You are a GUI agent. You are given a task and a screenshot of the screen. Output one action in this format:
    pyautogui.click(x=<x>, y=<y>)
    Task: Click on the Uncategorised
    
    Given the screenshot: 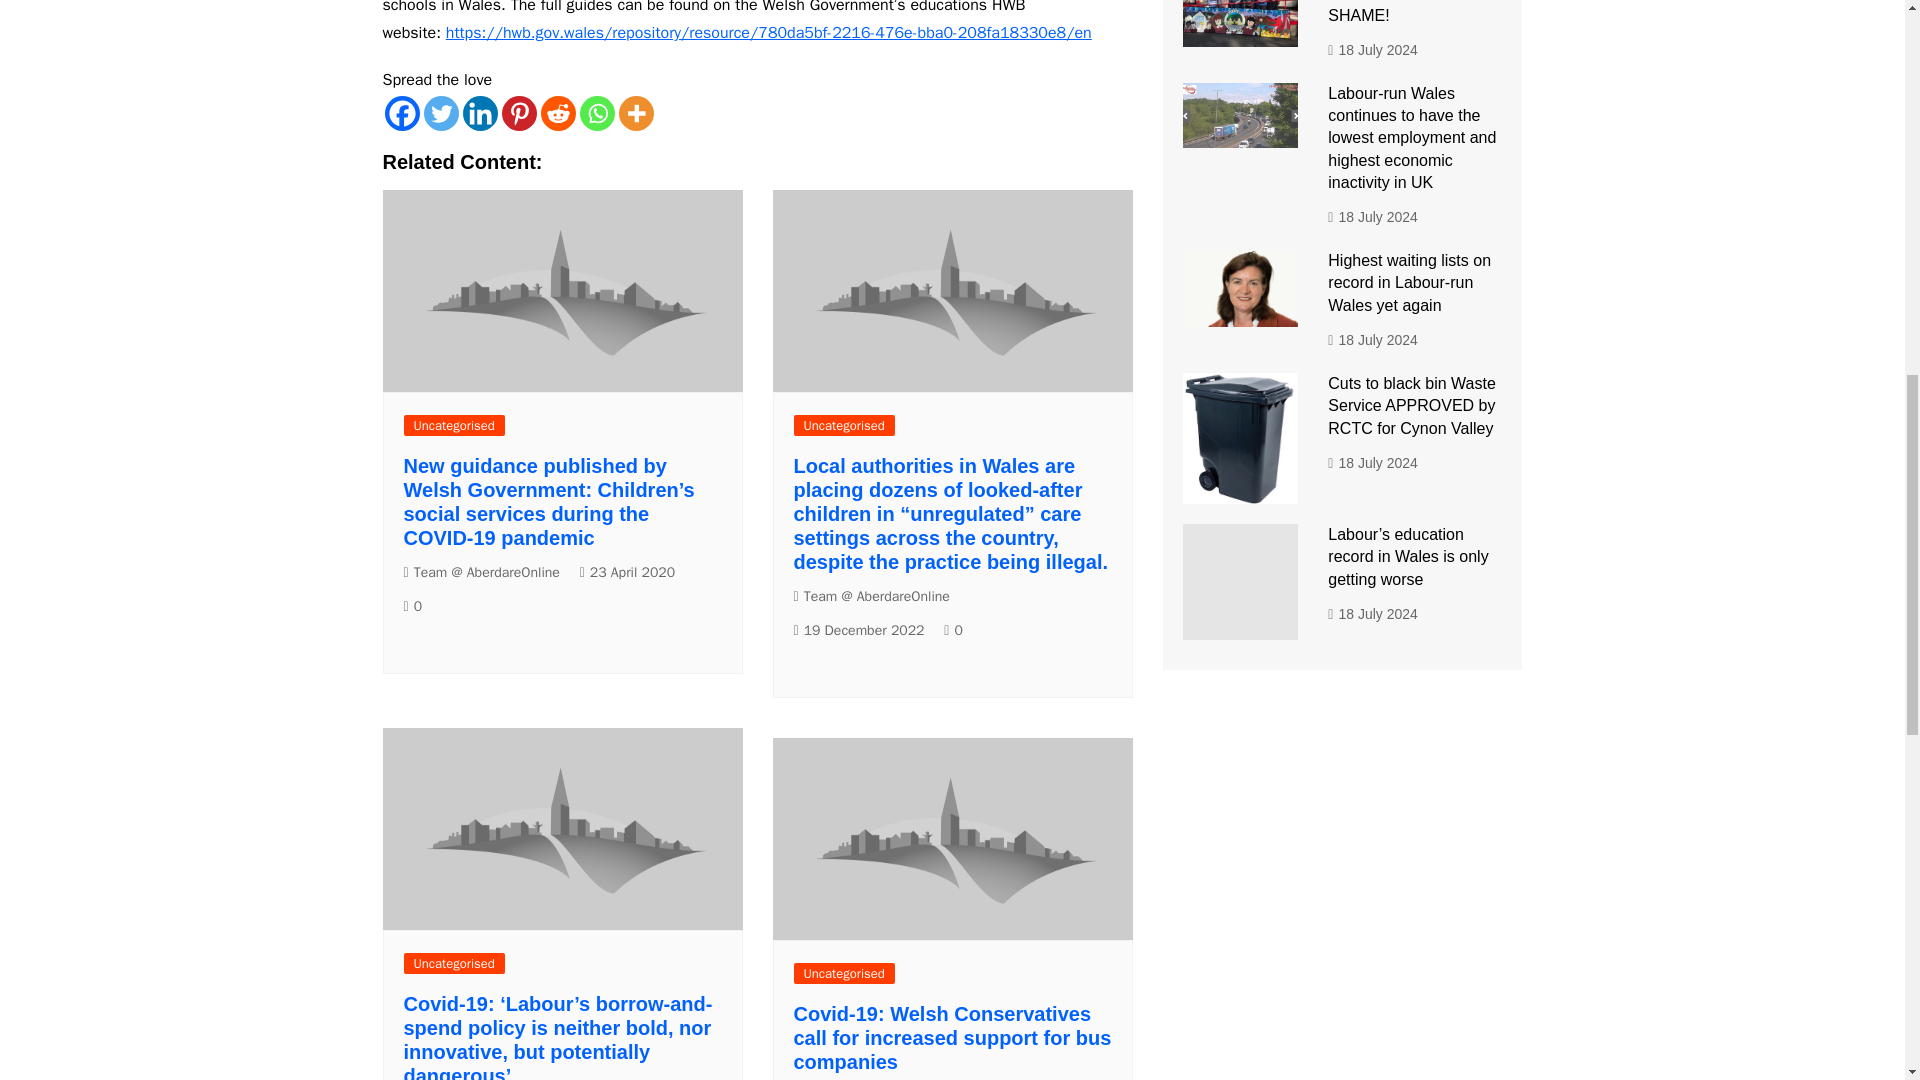 What is the action you would take?
    pyautogui.click(x=454, y=425)
    